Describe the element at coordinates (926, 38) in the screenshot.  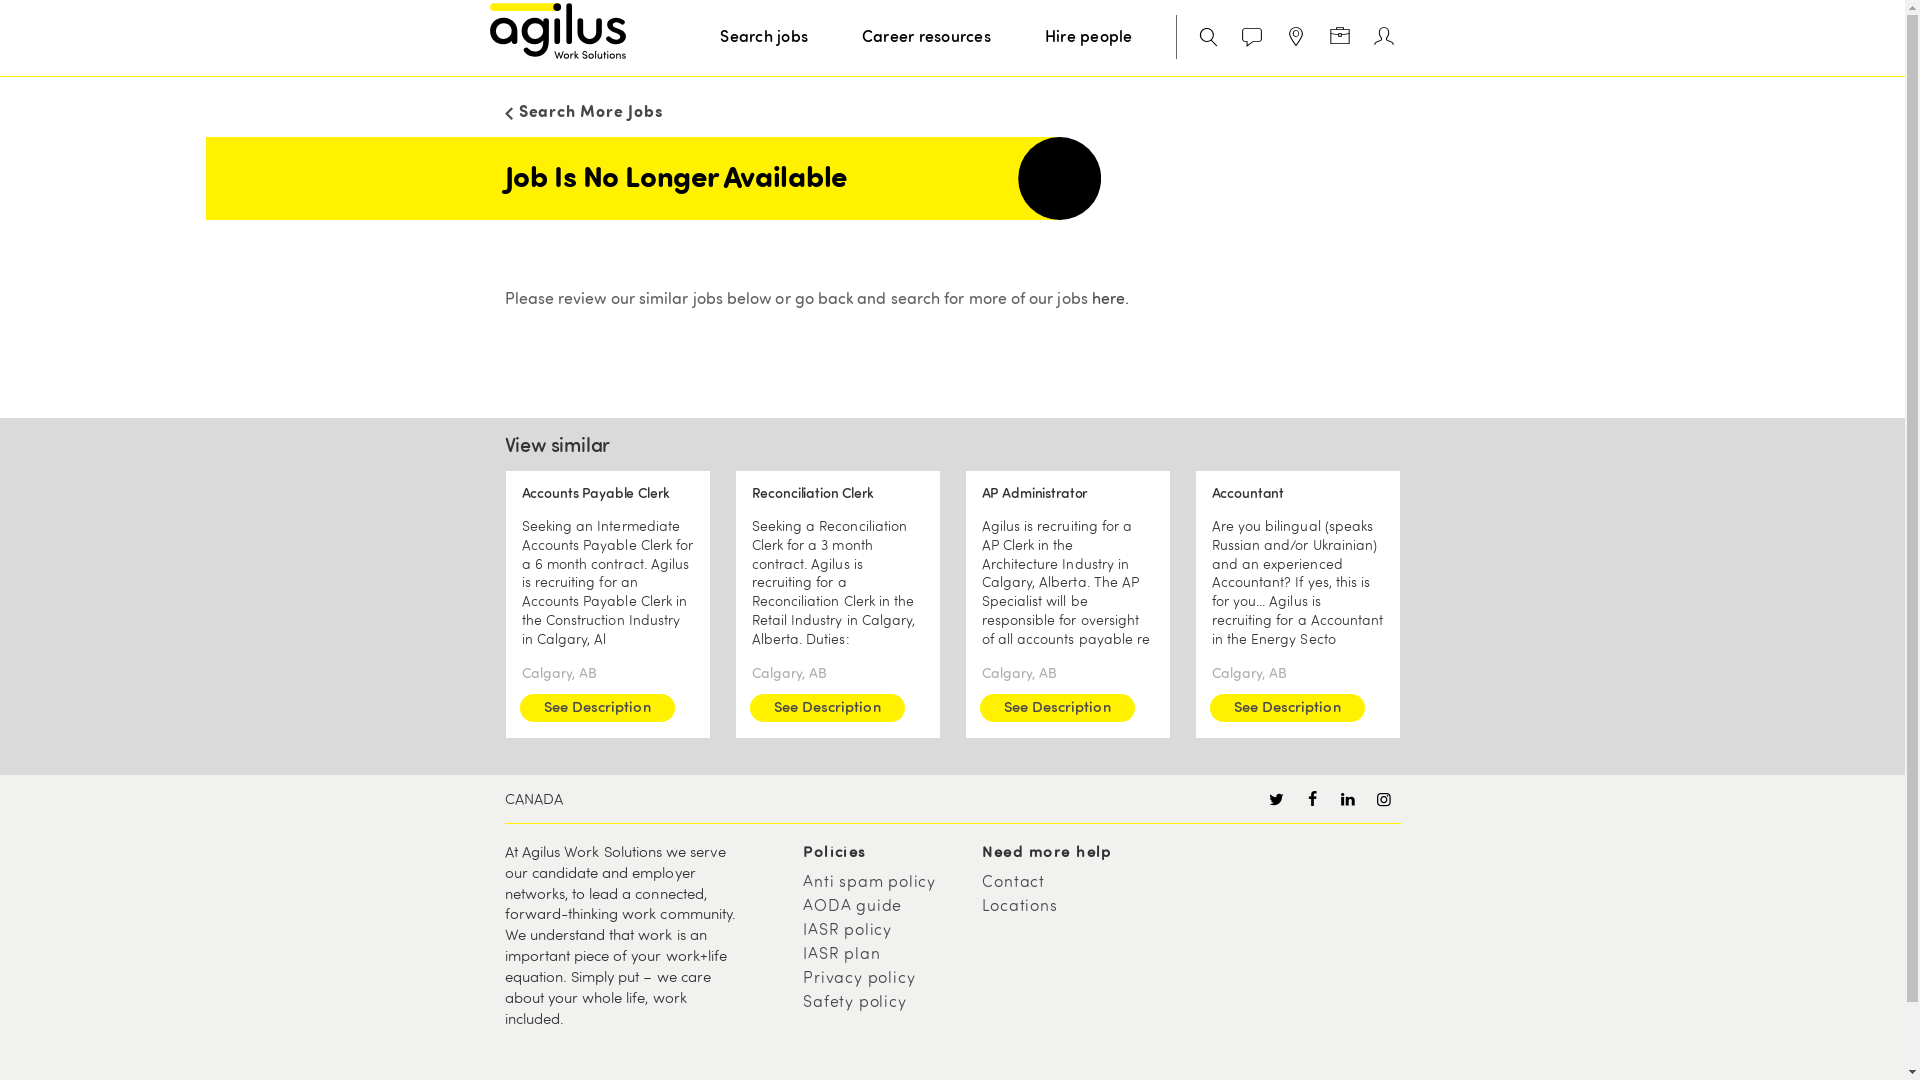
I see `Career resources` at that location.